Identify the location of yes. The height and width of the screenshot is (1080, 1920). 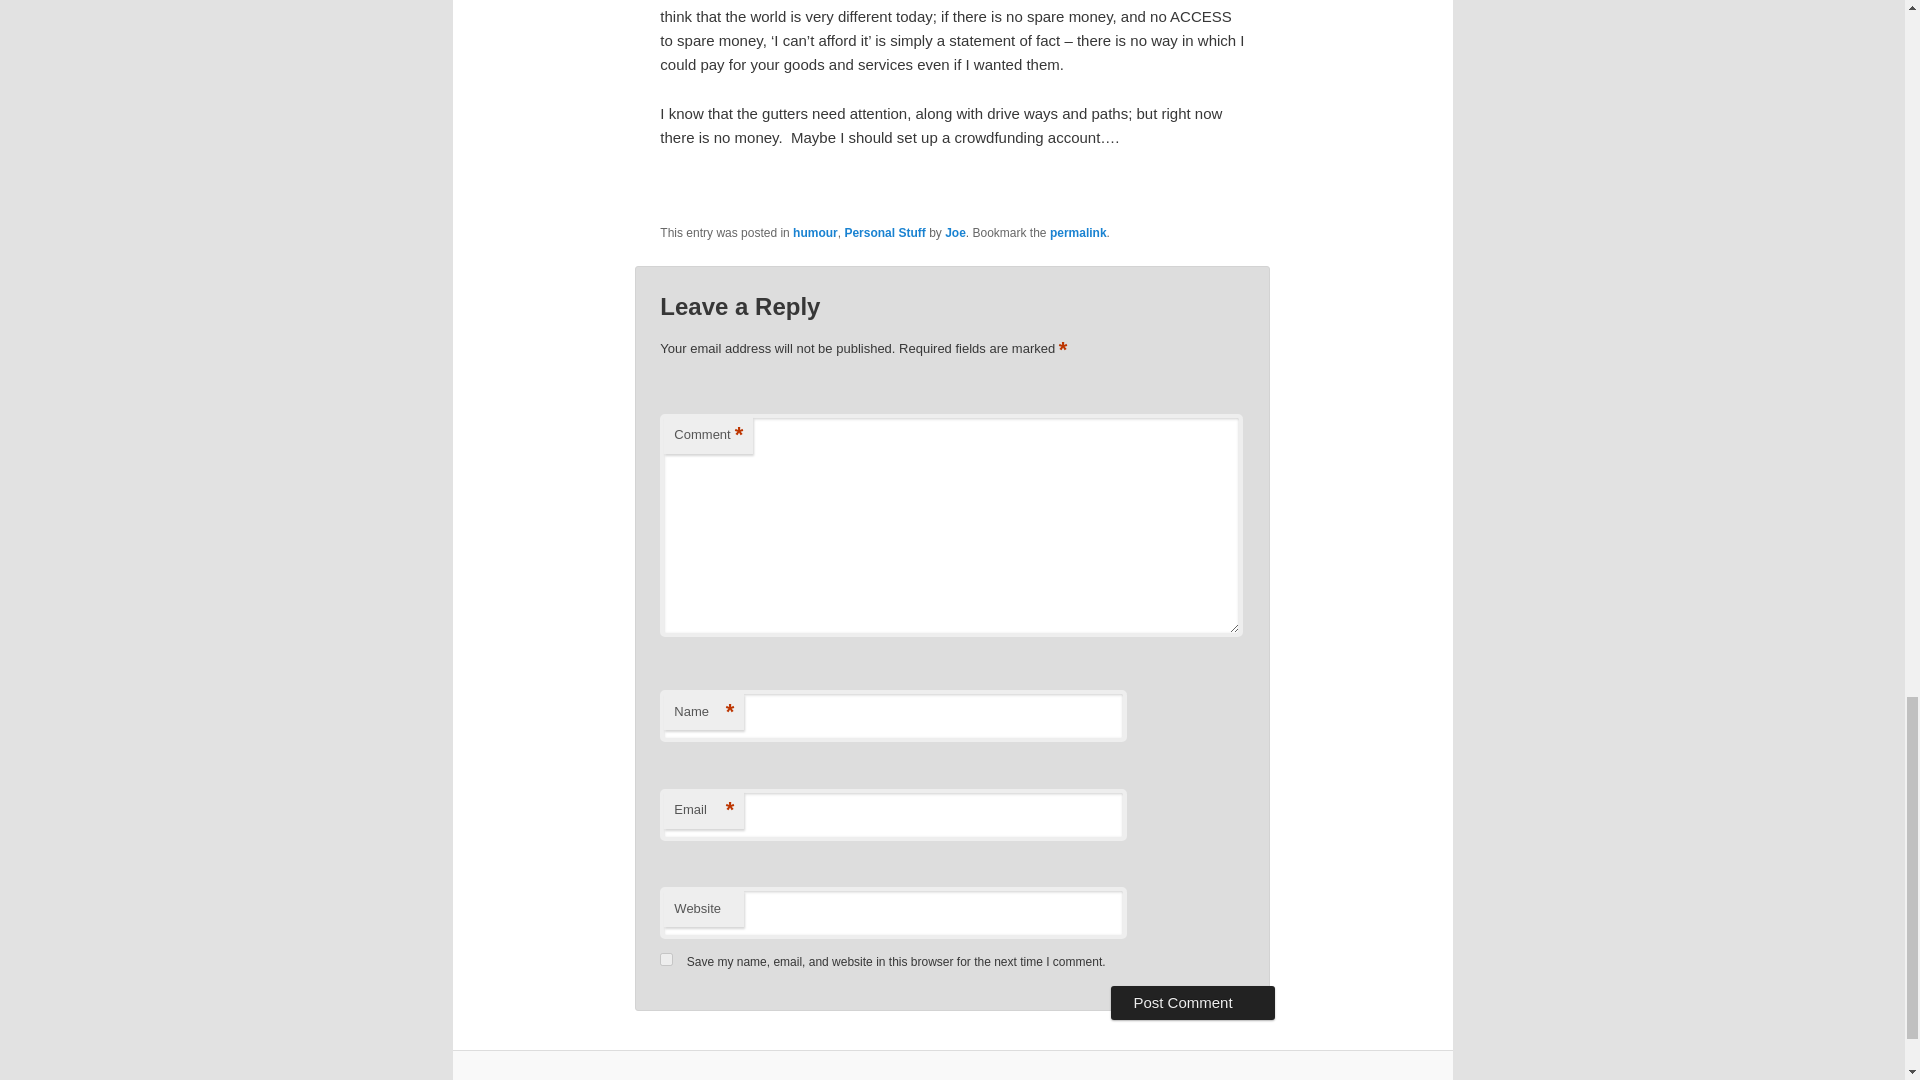
(666, 958).